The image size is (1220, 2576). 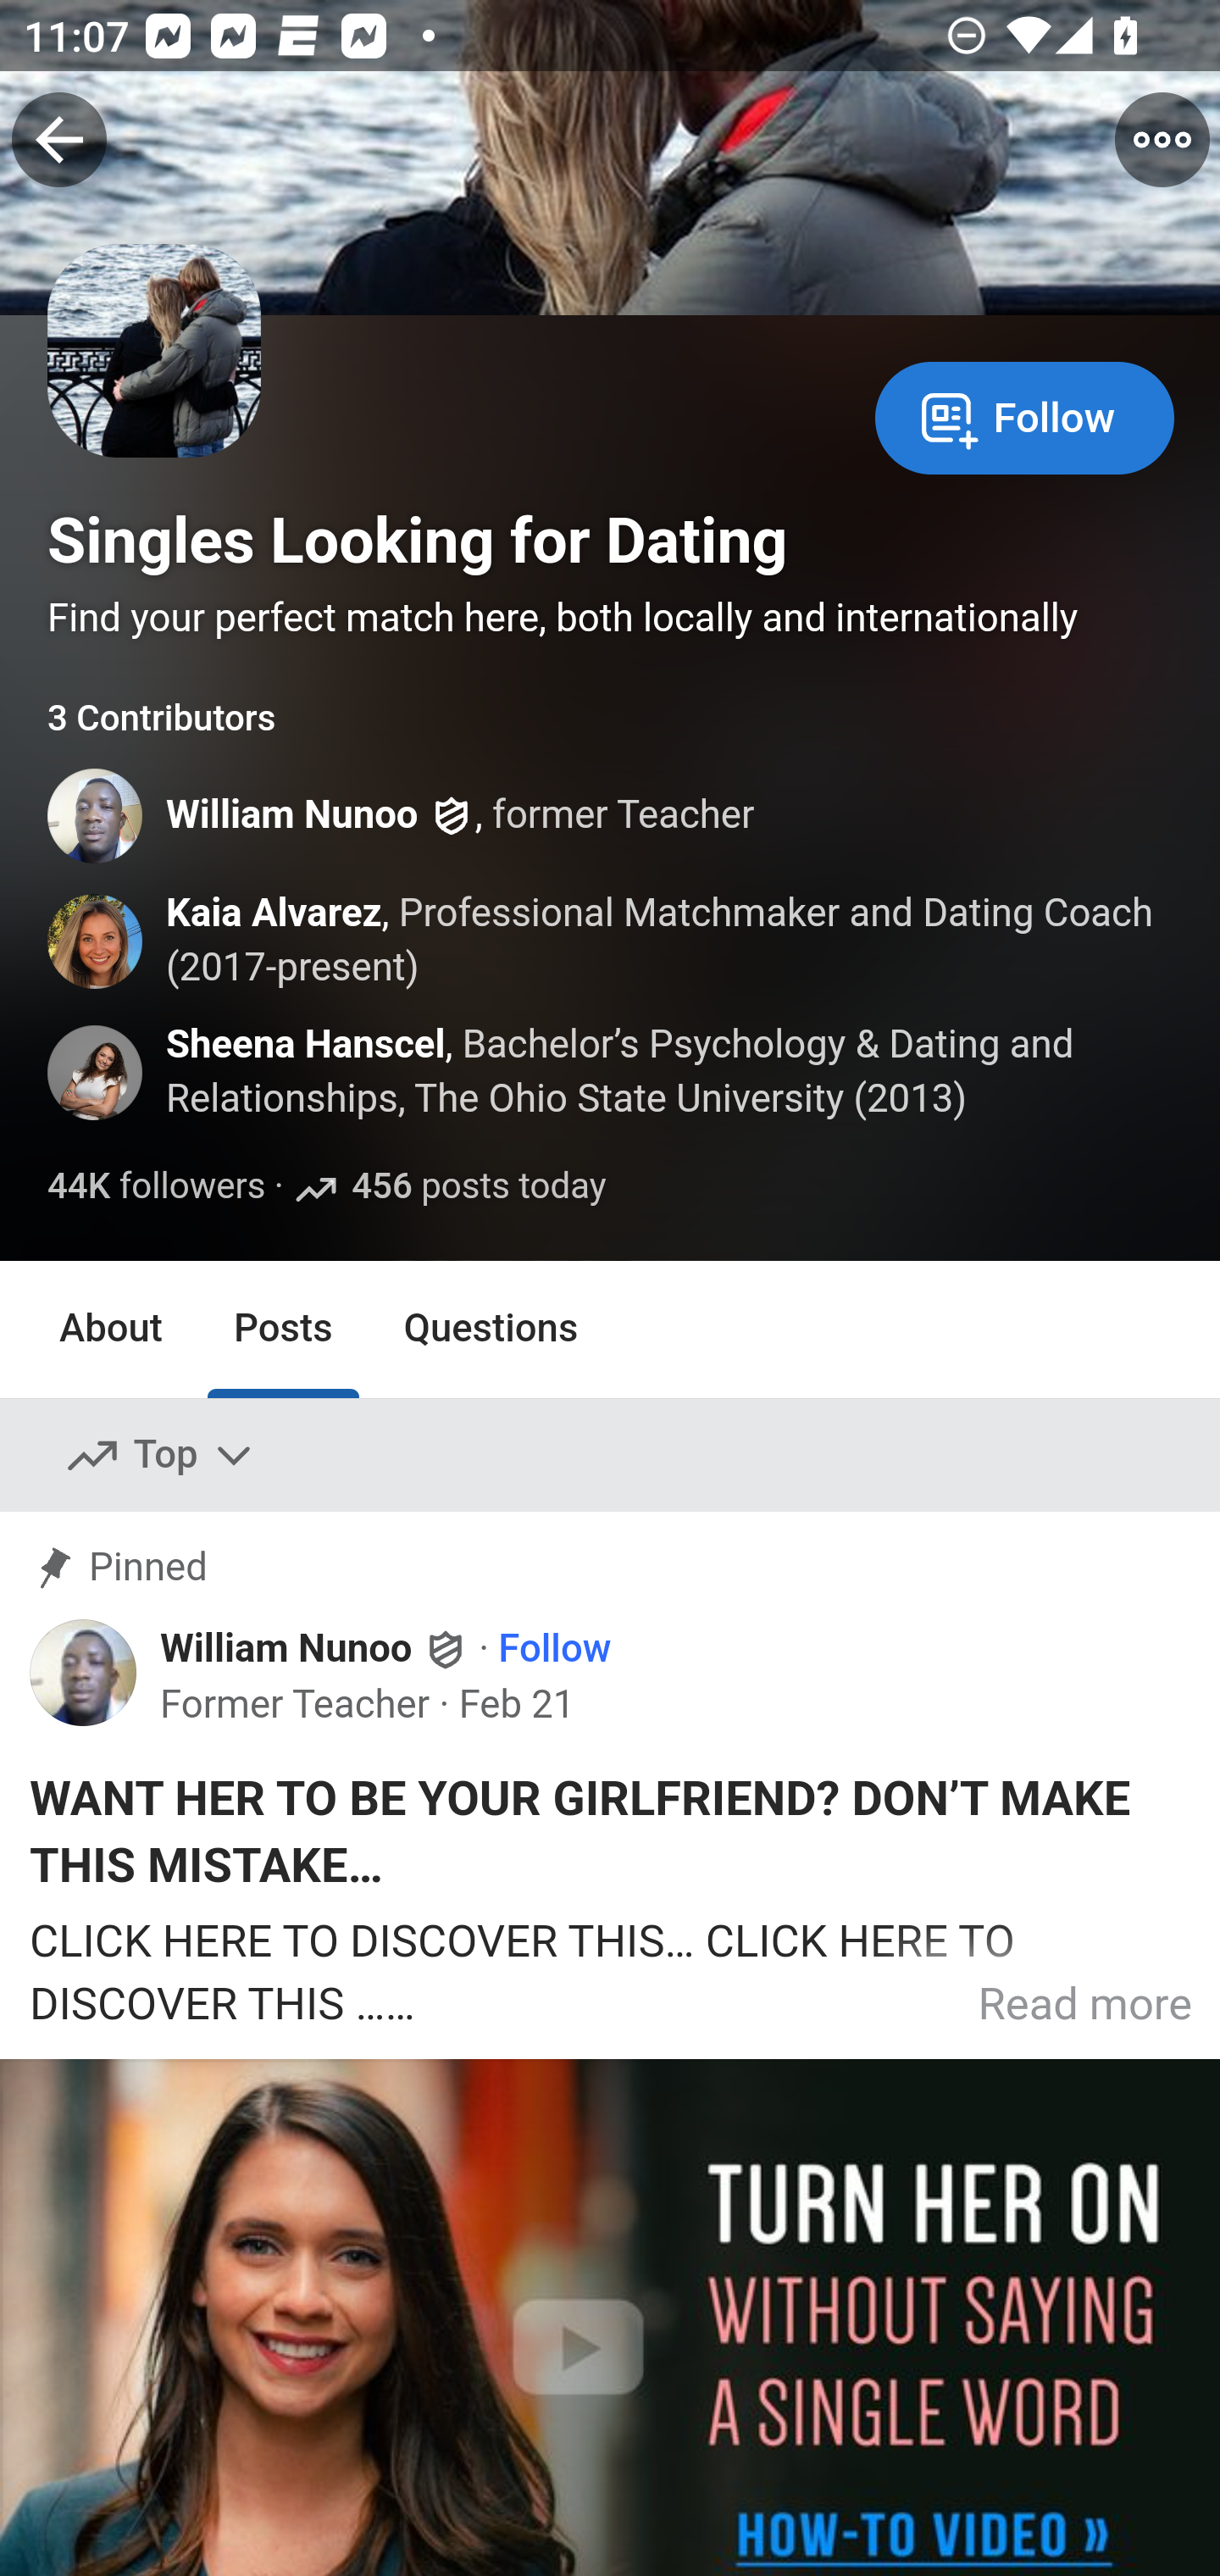 I want to click on Follow, so click(x=1024, y=415).